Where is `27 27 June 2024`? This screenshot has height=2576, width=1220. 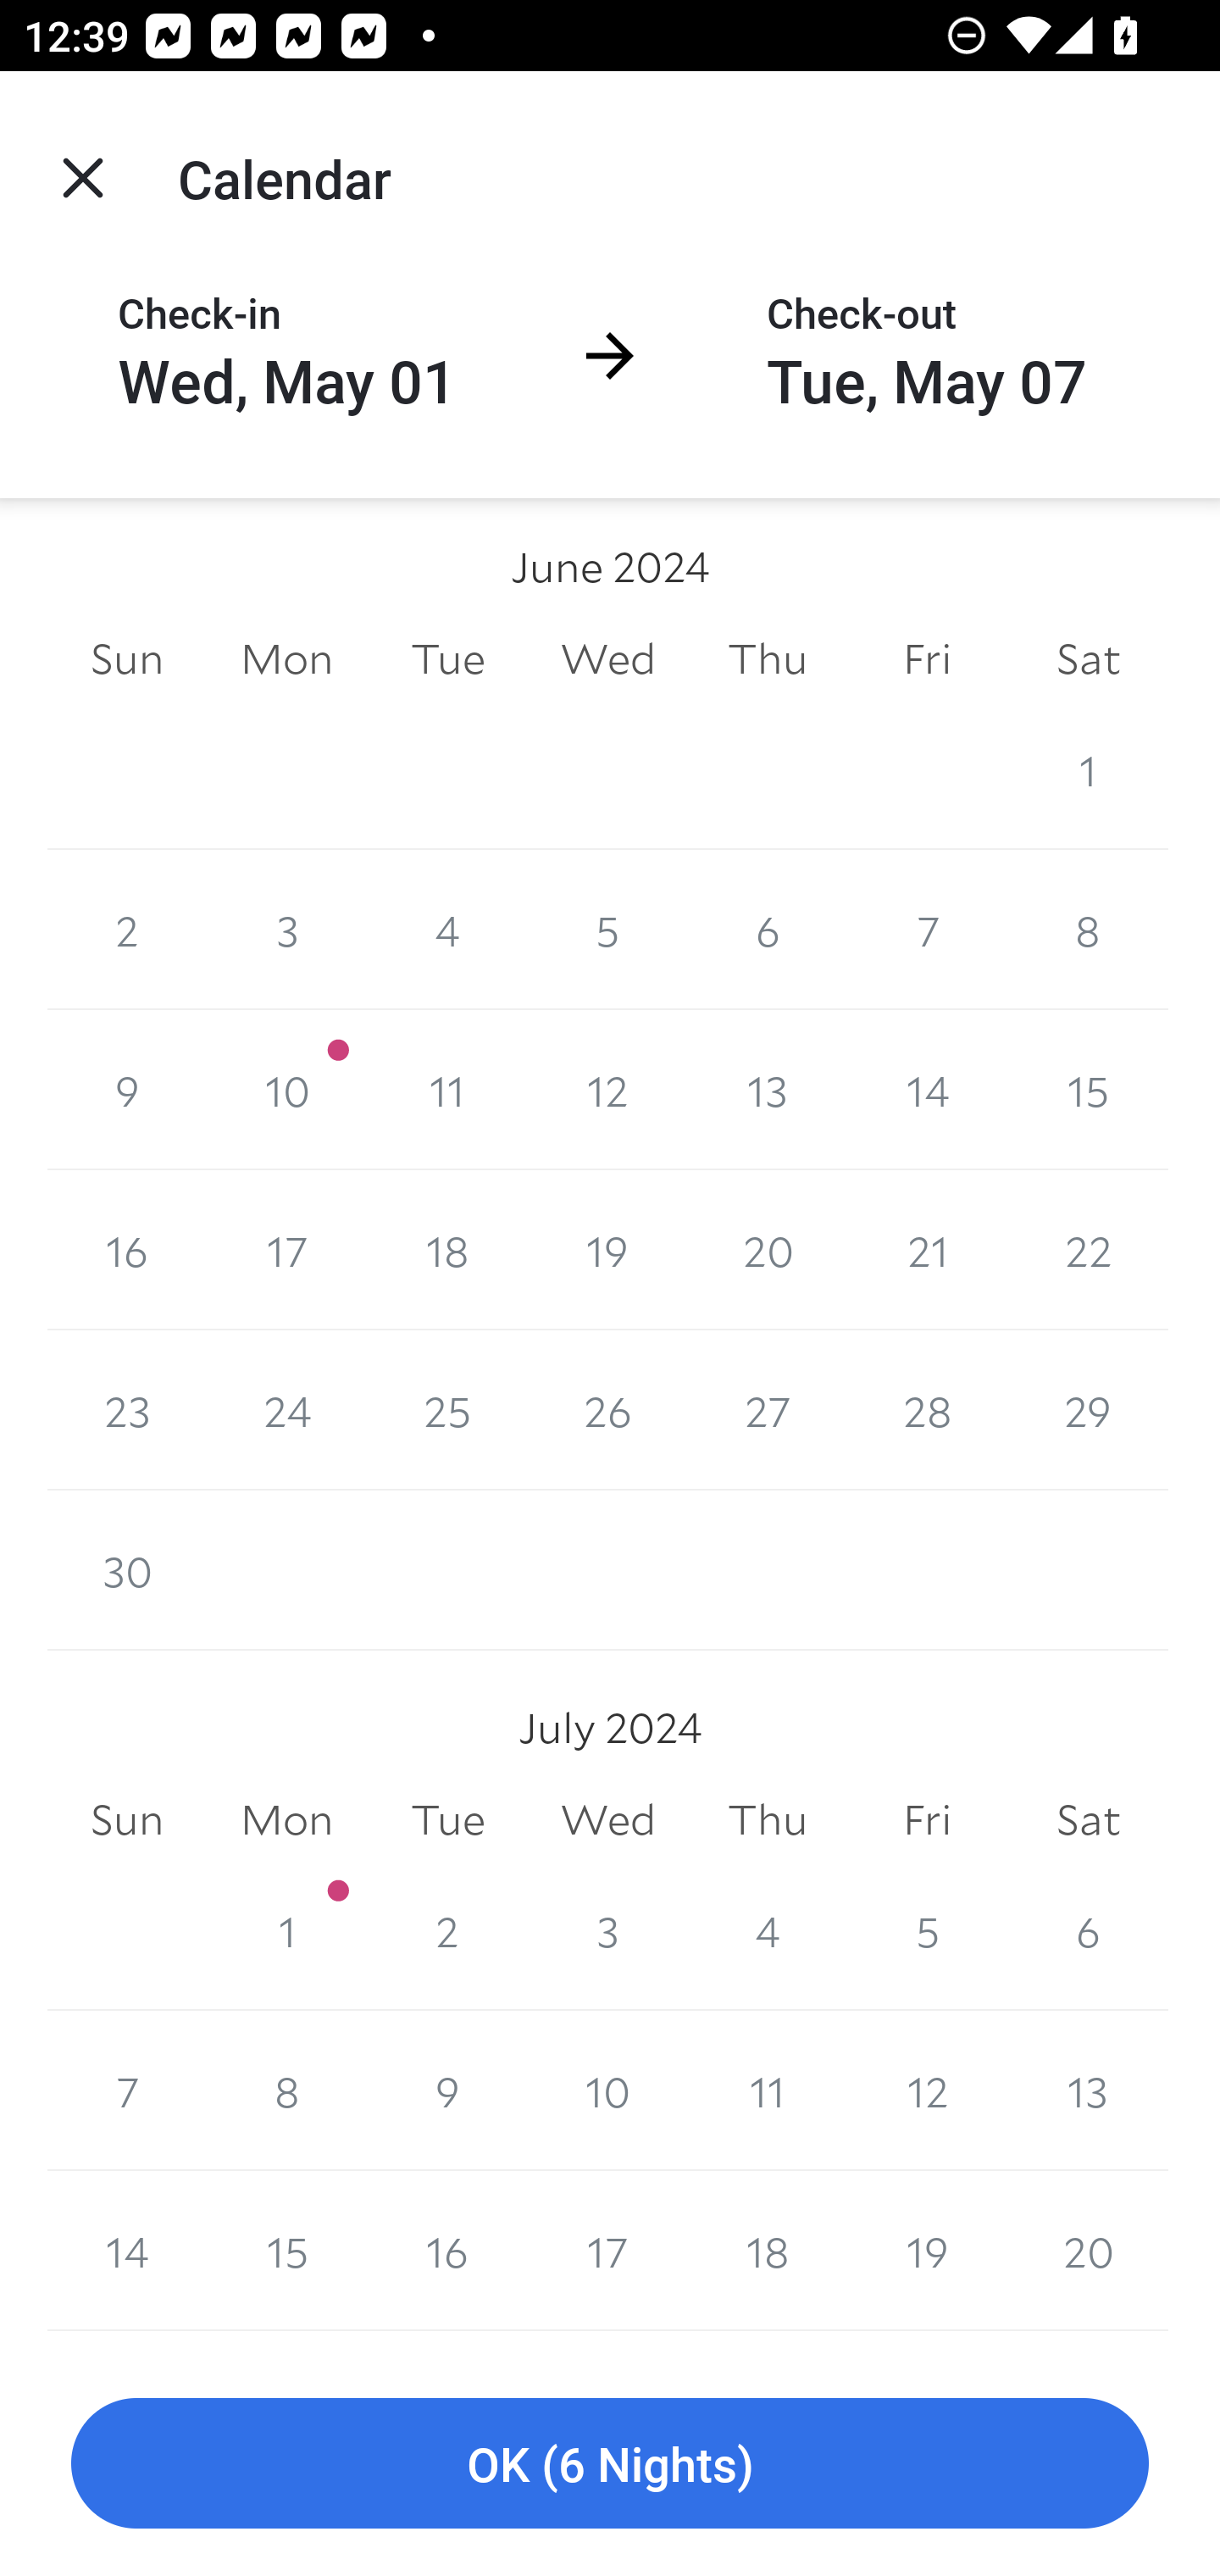
27 27 June 2024 is located at coordinates (768, 1410).